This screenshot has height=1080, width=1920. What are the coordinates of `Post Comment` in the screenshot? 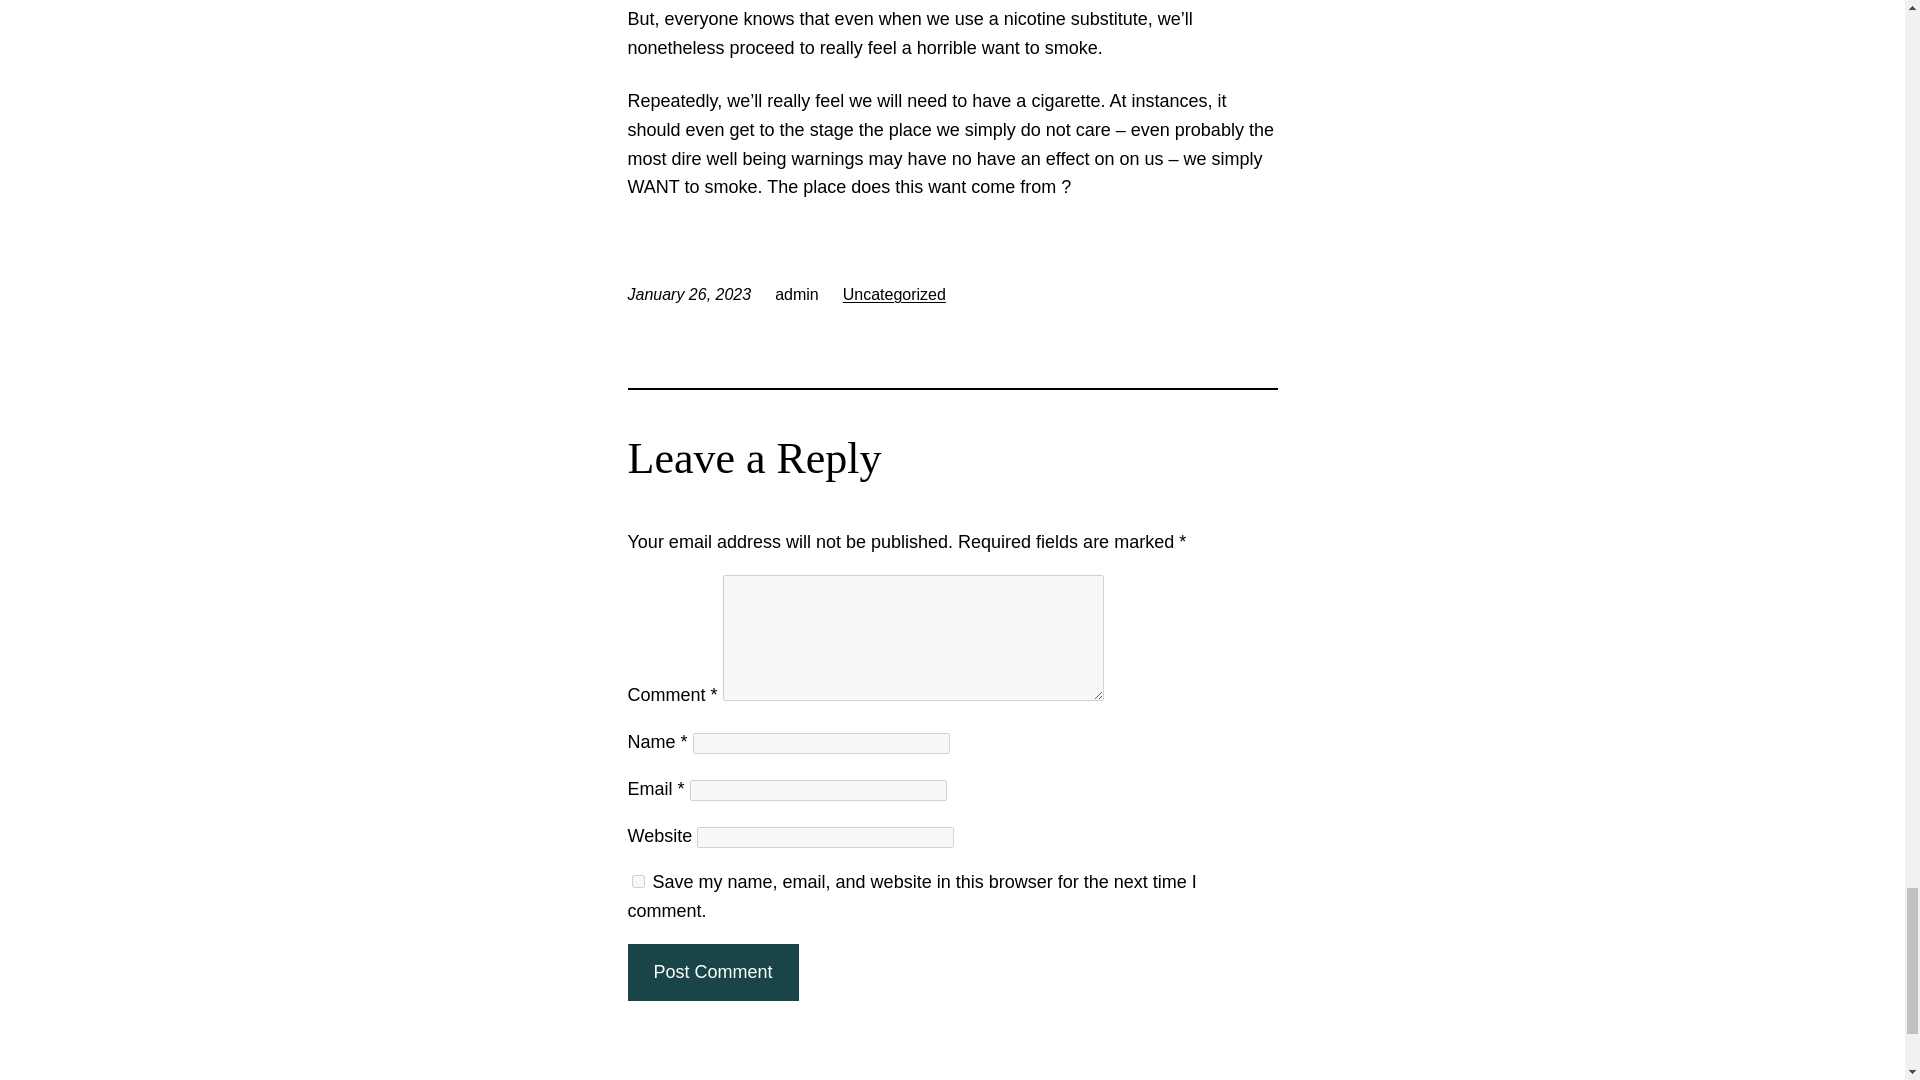 It's located at (712, 972).